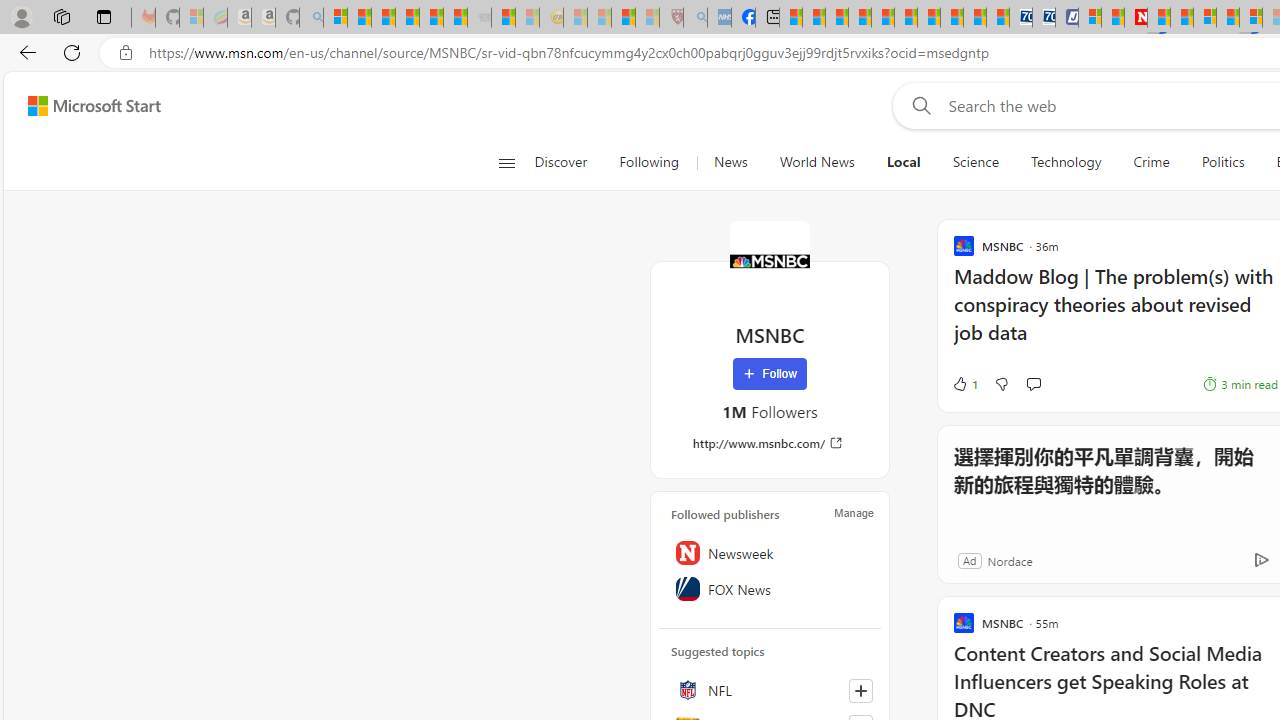 The height and width of the screenshot is (720, 1280). What do you see at coordinates (860, 18) in the screenshot?
I see `Climate Damage Becomes Too Severe To Reverse` at bounding box center [860, 18].